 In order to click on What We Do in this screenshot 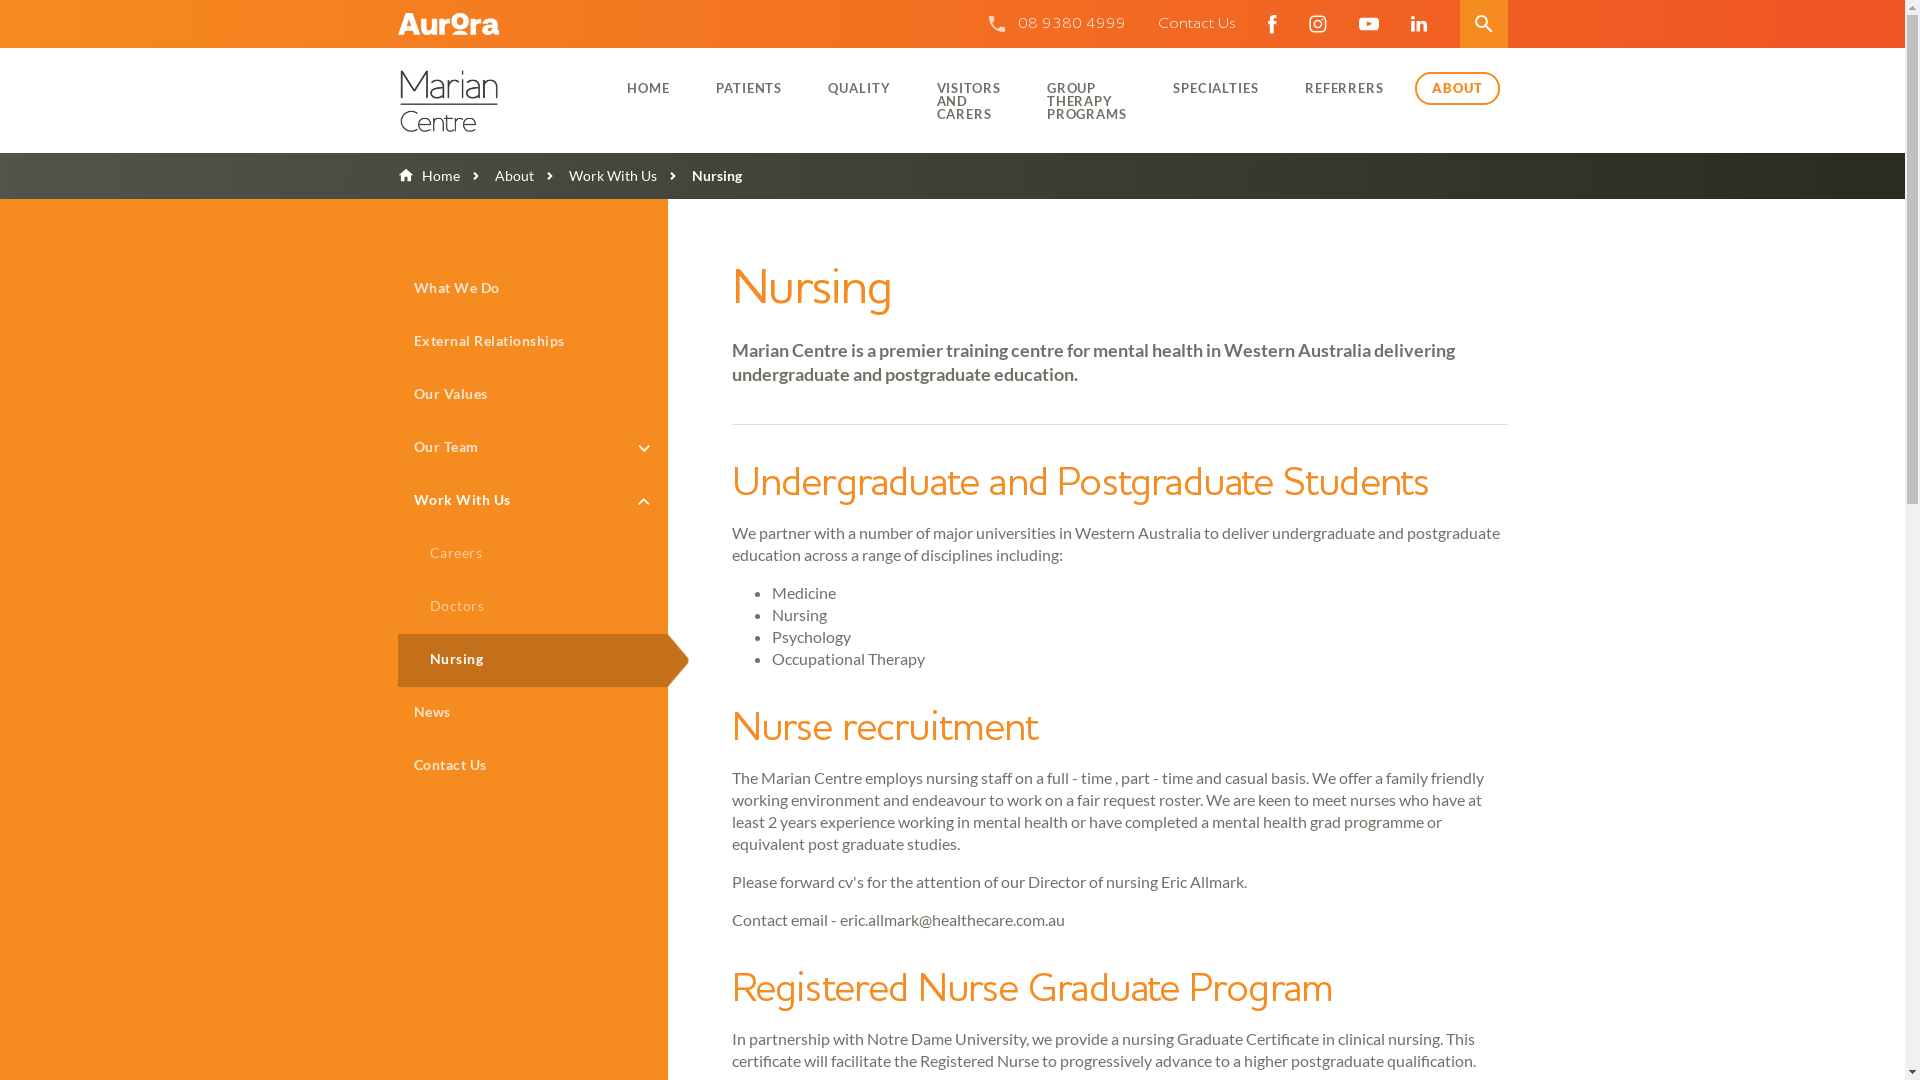, I will do `click(533, 290)`.